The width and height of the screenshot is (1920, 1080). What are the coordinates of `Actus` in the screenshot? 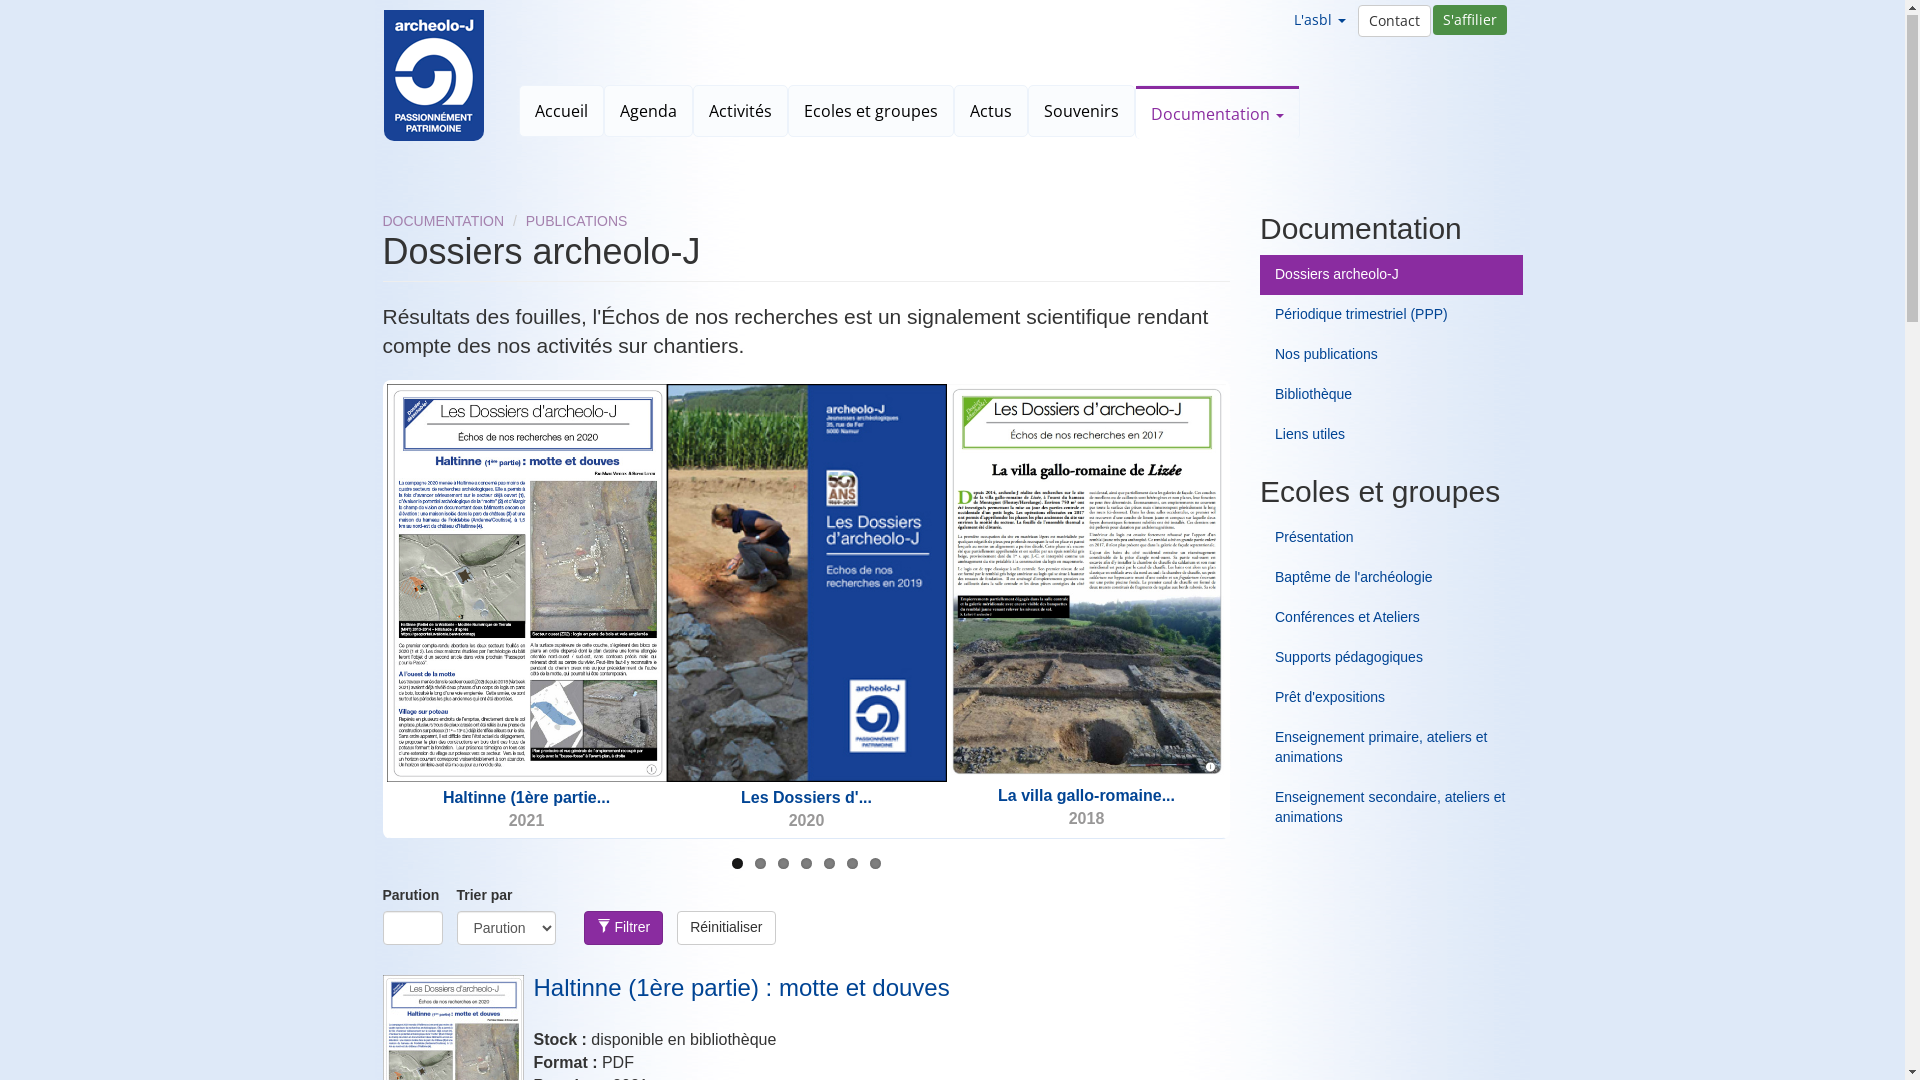 It's located at (990, 112).